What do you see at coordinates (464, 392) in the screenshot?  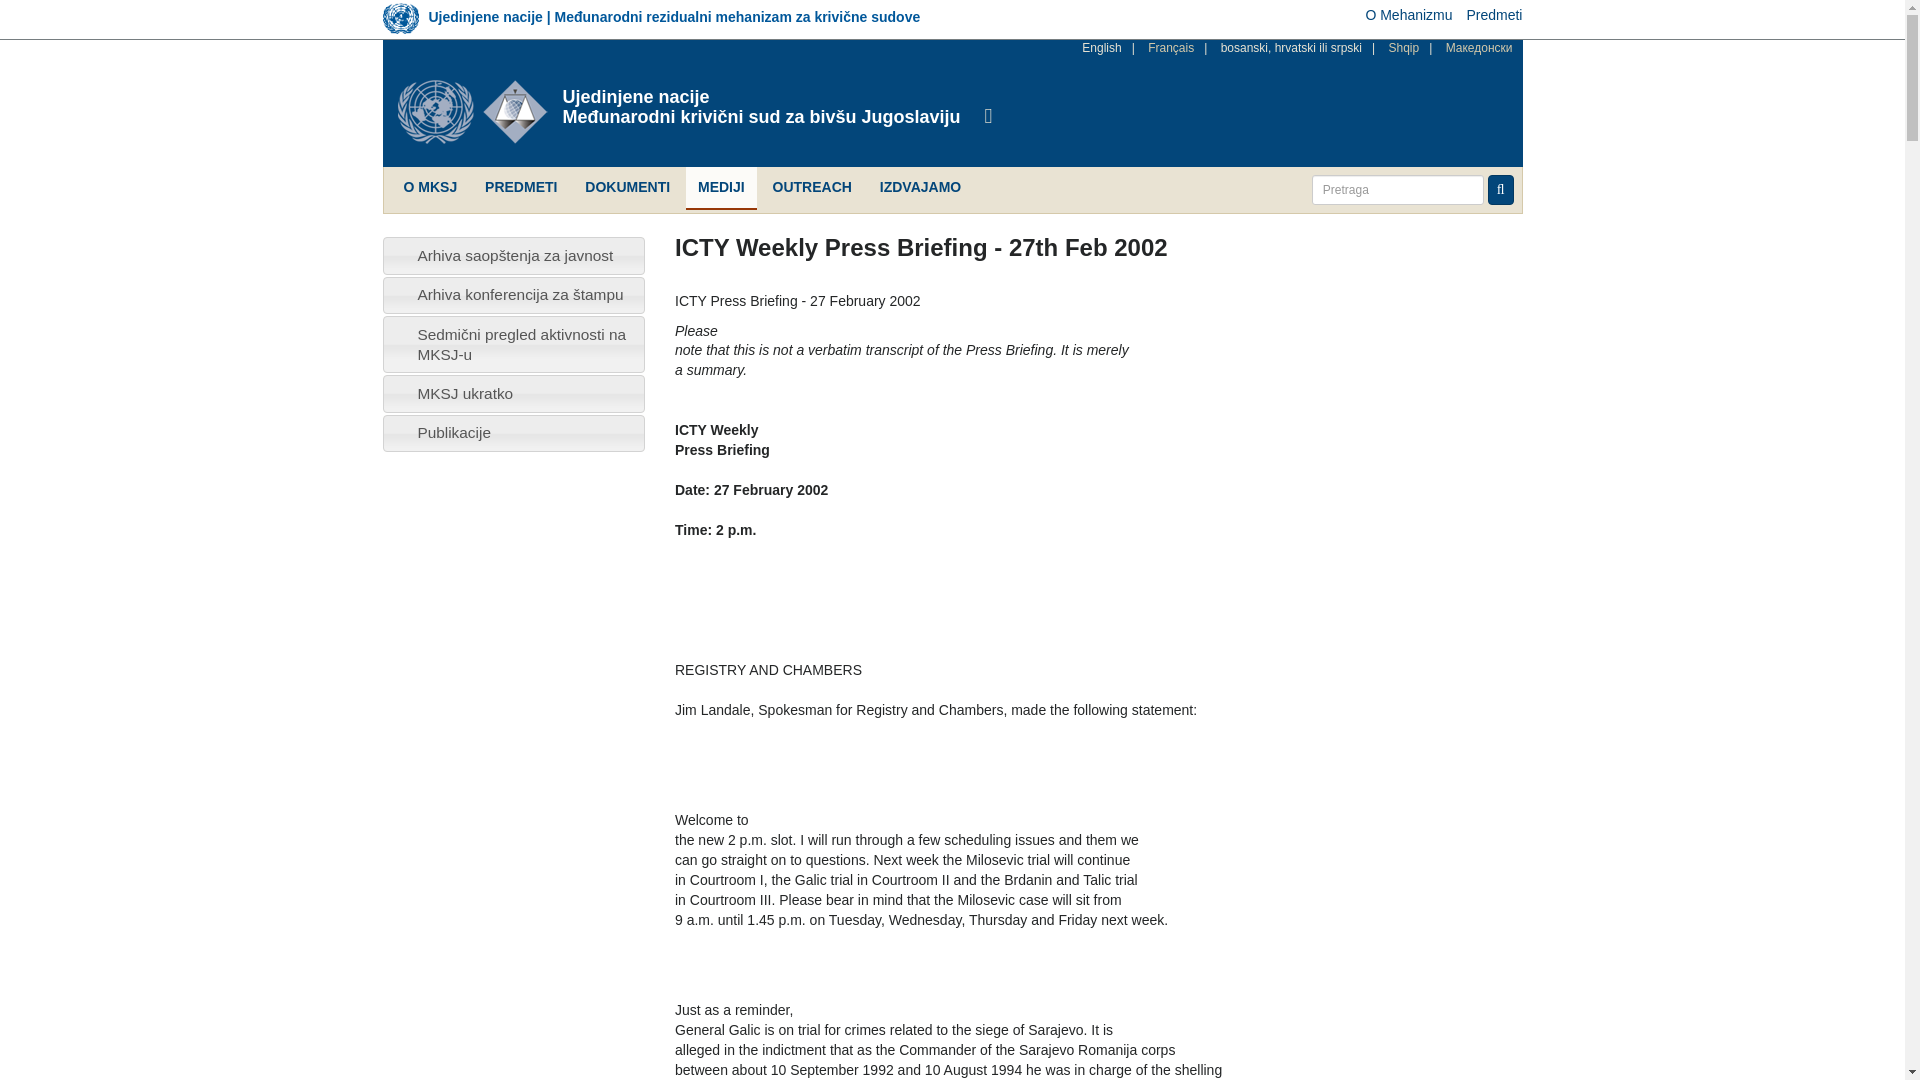 I see `MKSJ ukratko` at bounding box center [464, 392].